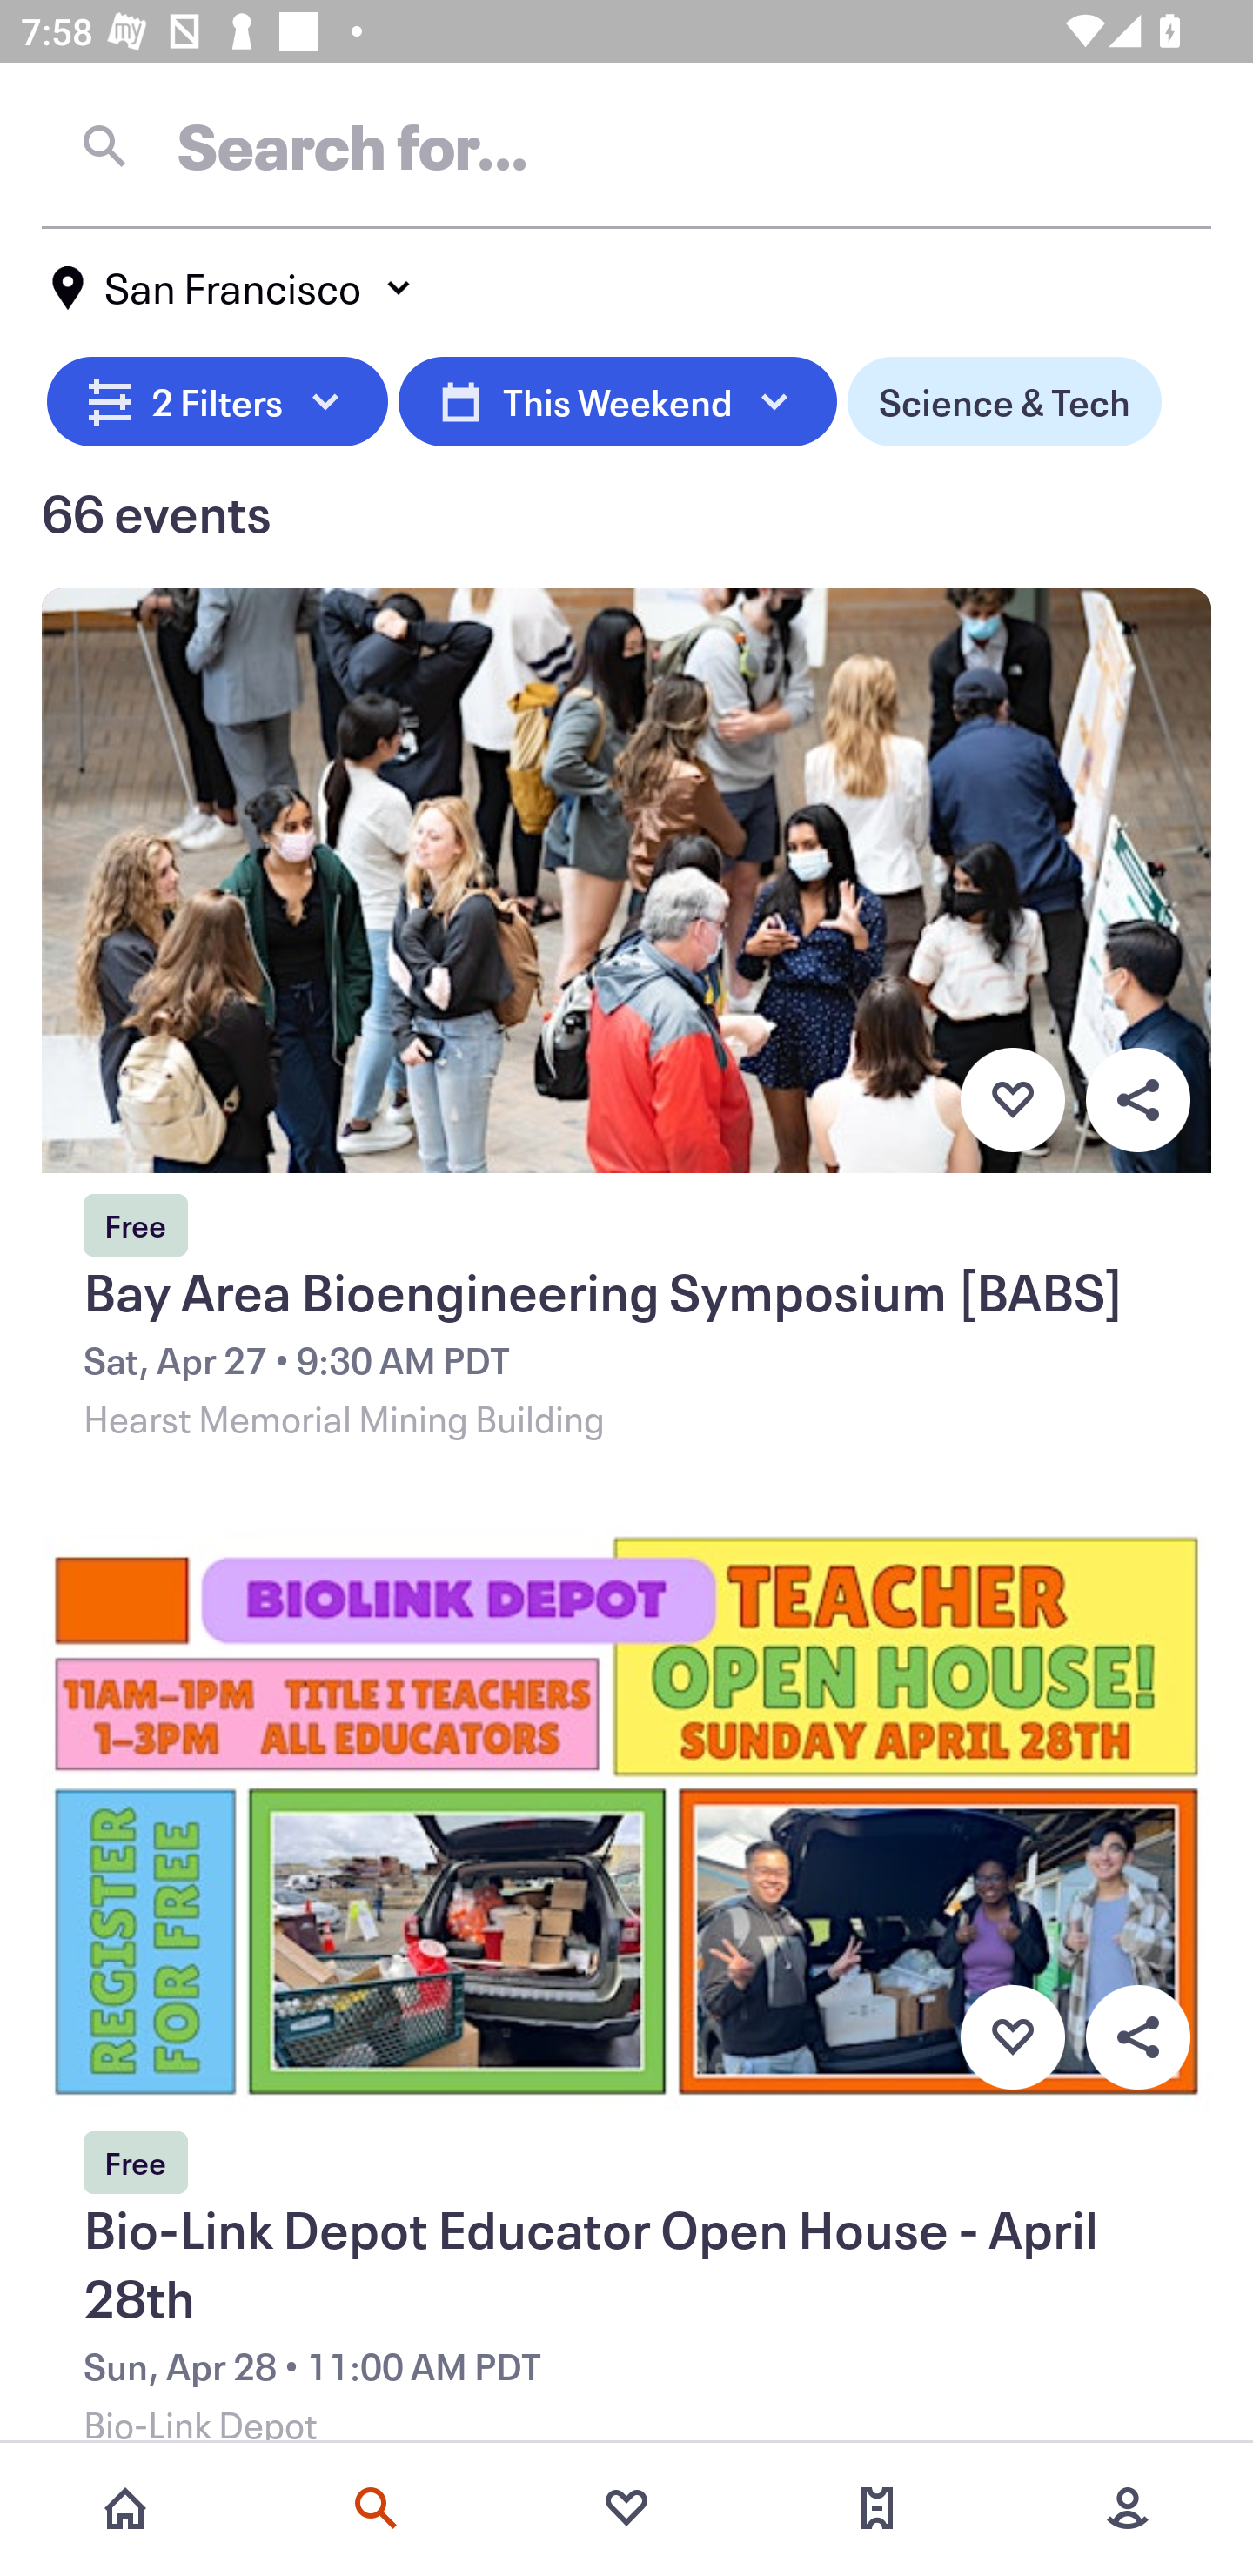 This screenshot has width=1253, height=2576. I want to click on This Weekend, so click(617, 397).